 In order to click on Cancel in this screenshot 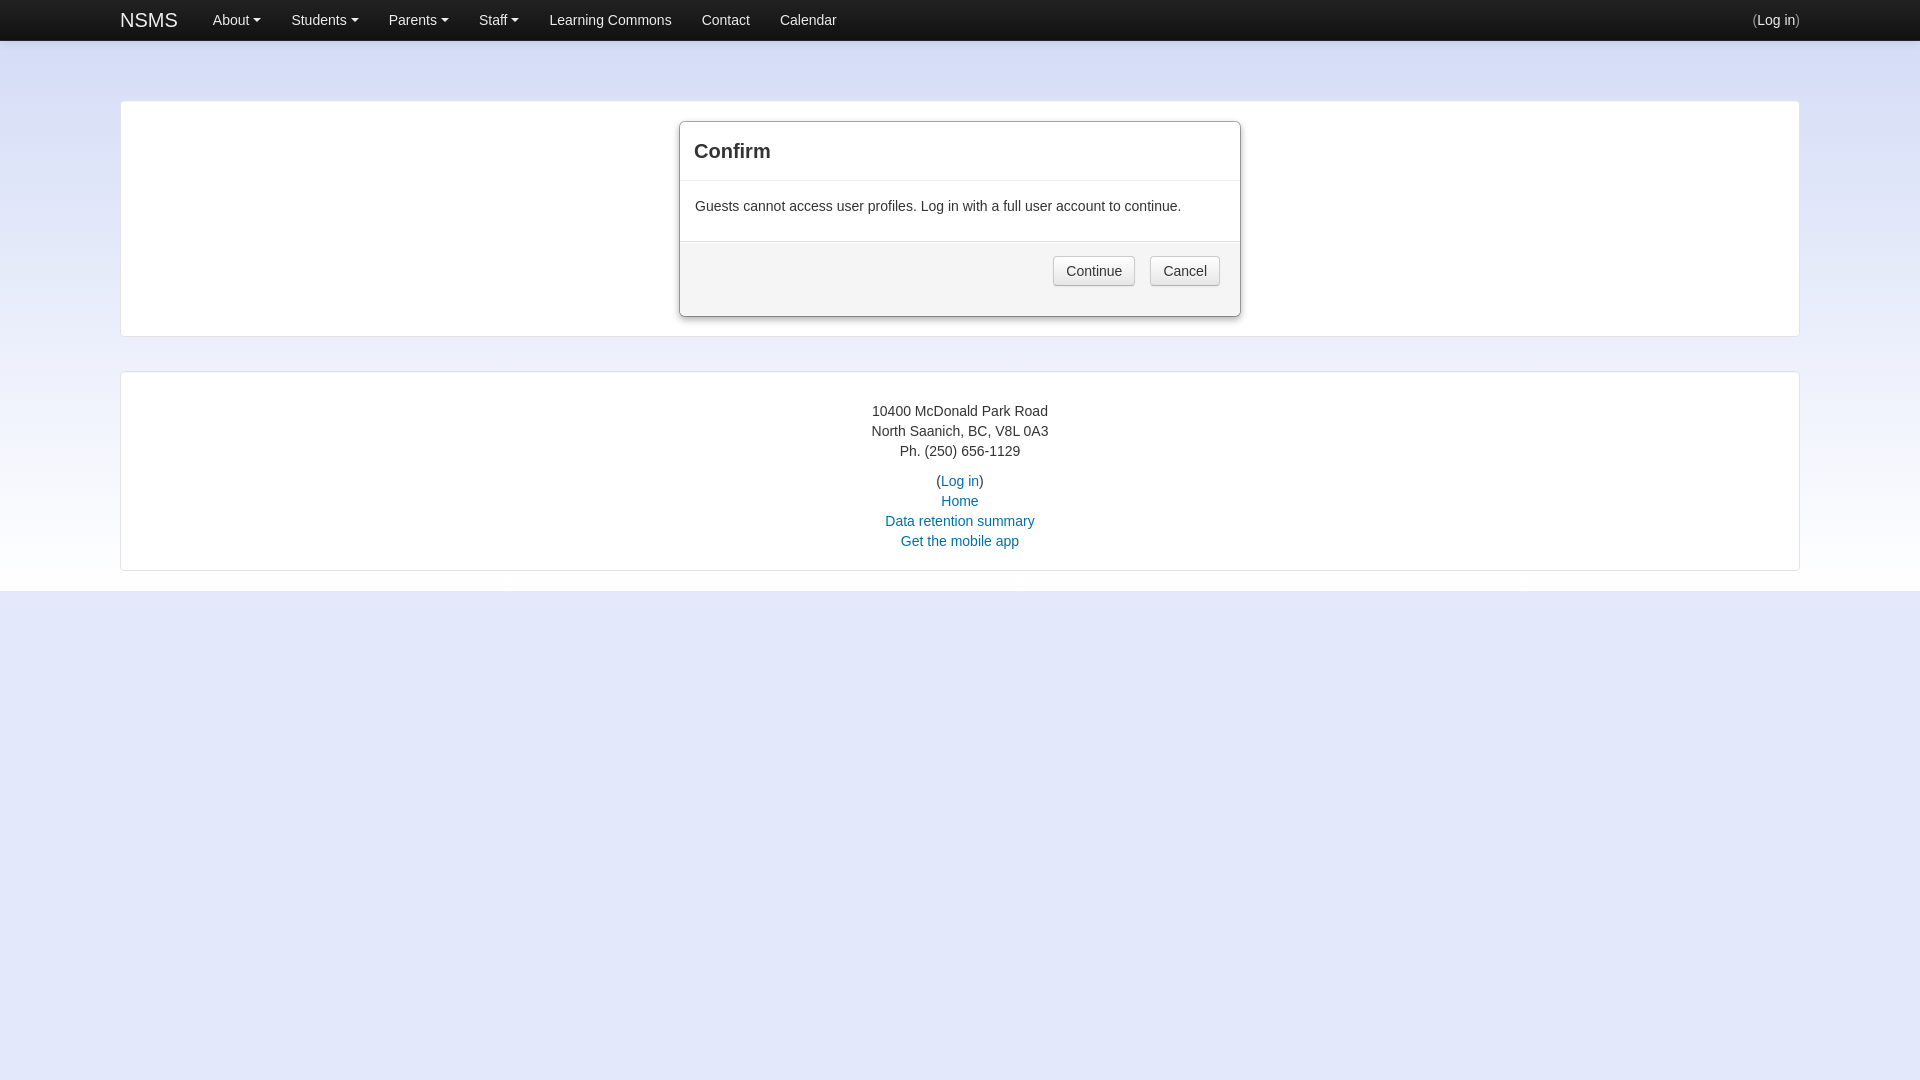, I will do `click(1185, 271)`.